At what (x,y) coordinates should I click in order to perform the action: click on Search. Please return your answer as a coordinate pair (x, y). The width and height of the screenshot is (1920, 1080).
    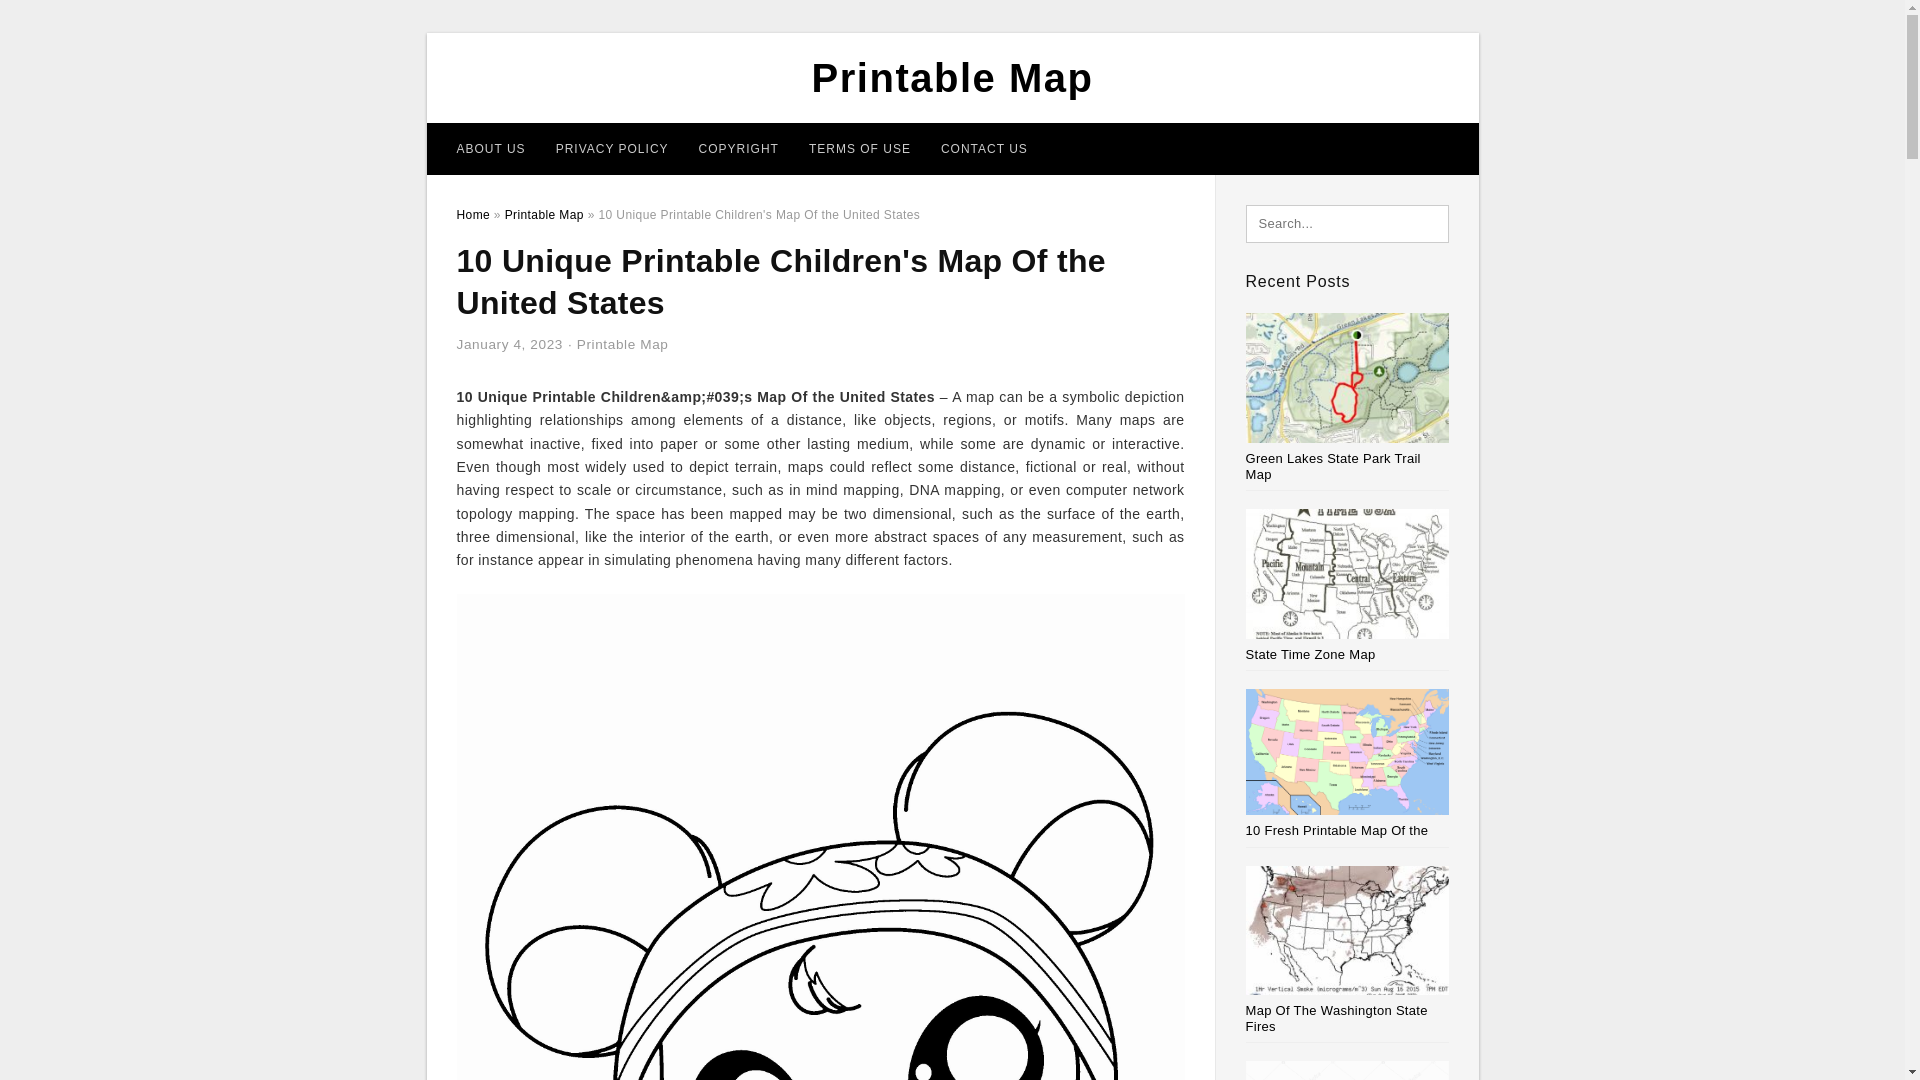
    Looking at the image, I should click on (58, 21).